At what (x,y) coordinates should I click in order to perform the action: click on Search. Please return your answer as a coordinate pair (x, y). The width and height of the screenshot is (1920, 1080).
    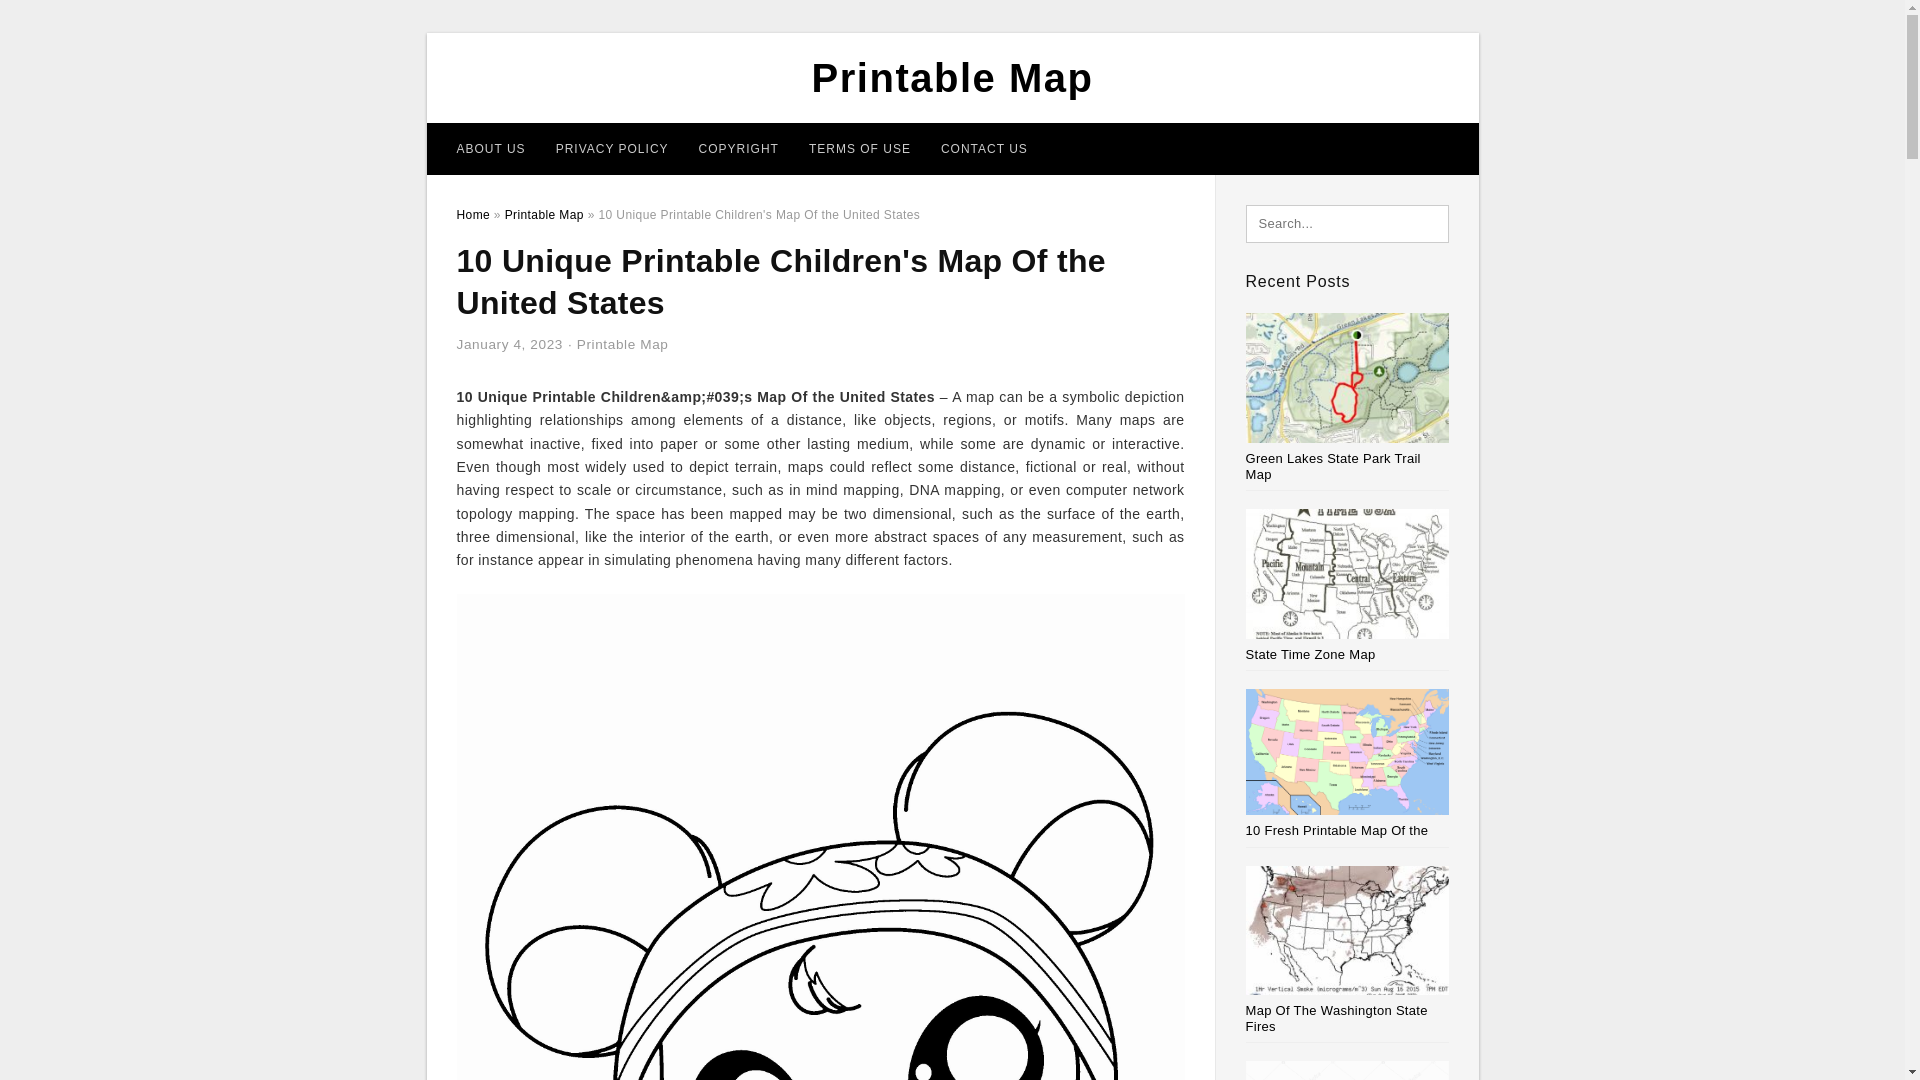
    Looking at the image, I should click on (58, 21).